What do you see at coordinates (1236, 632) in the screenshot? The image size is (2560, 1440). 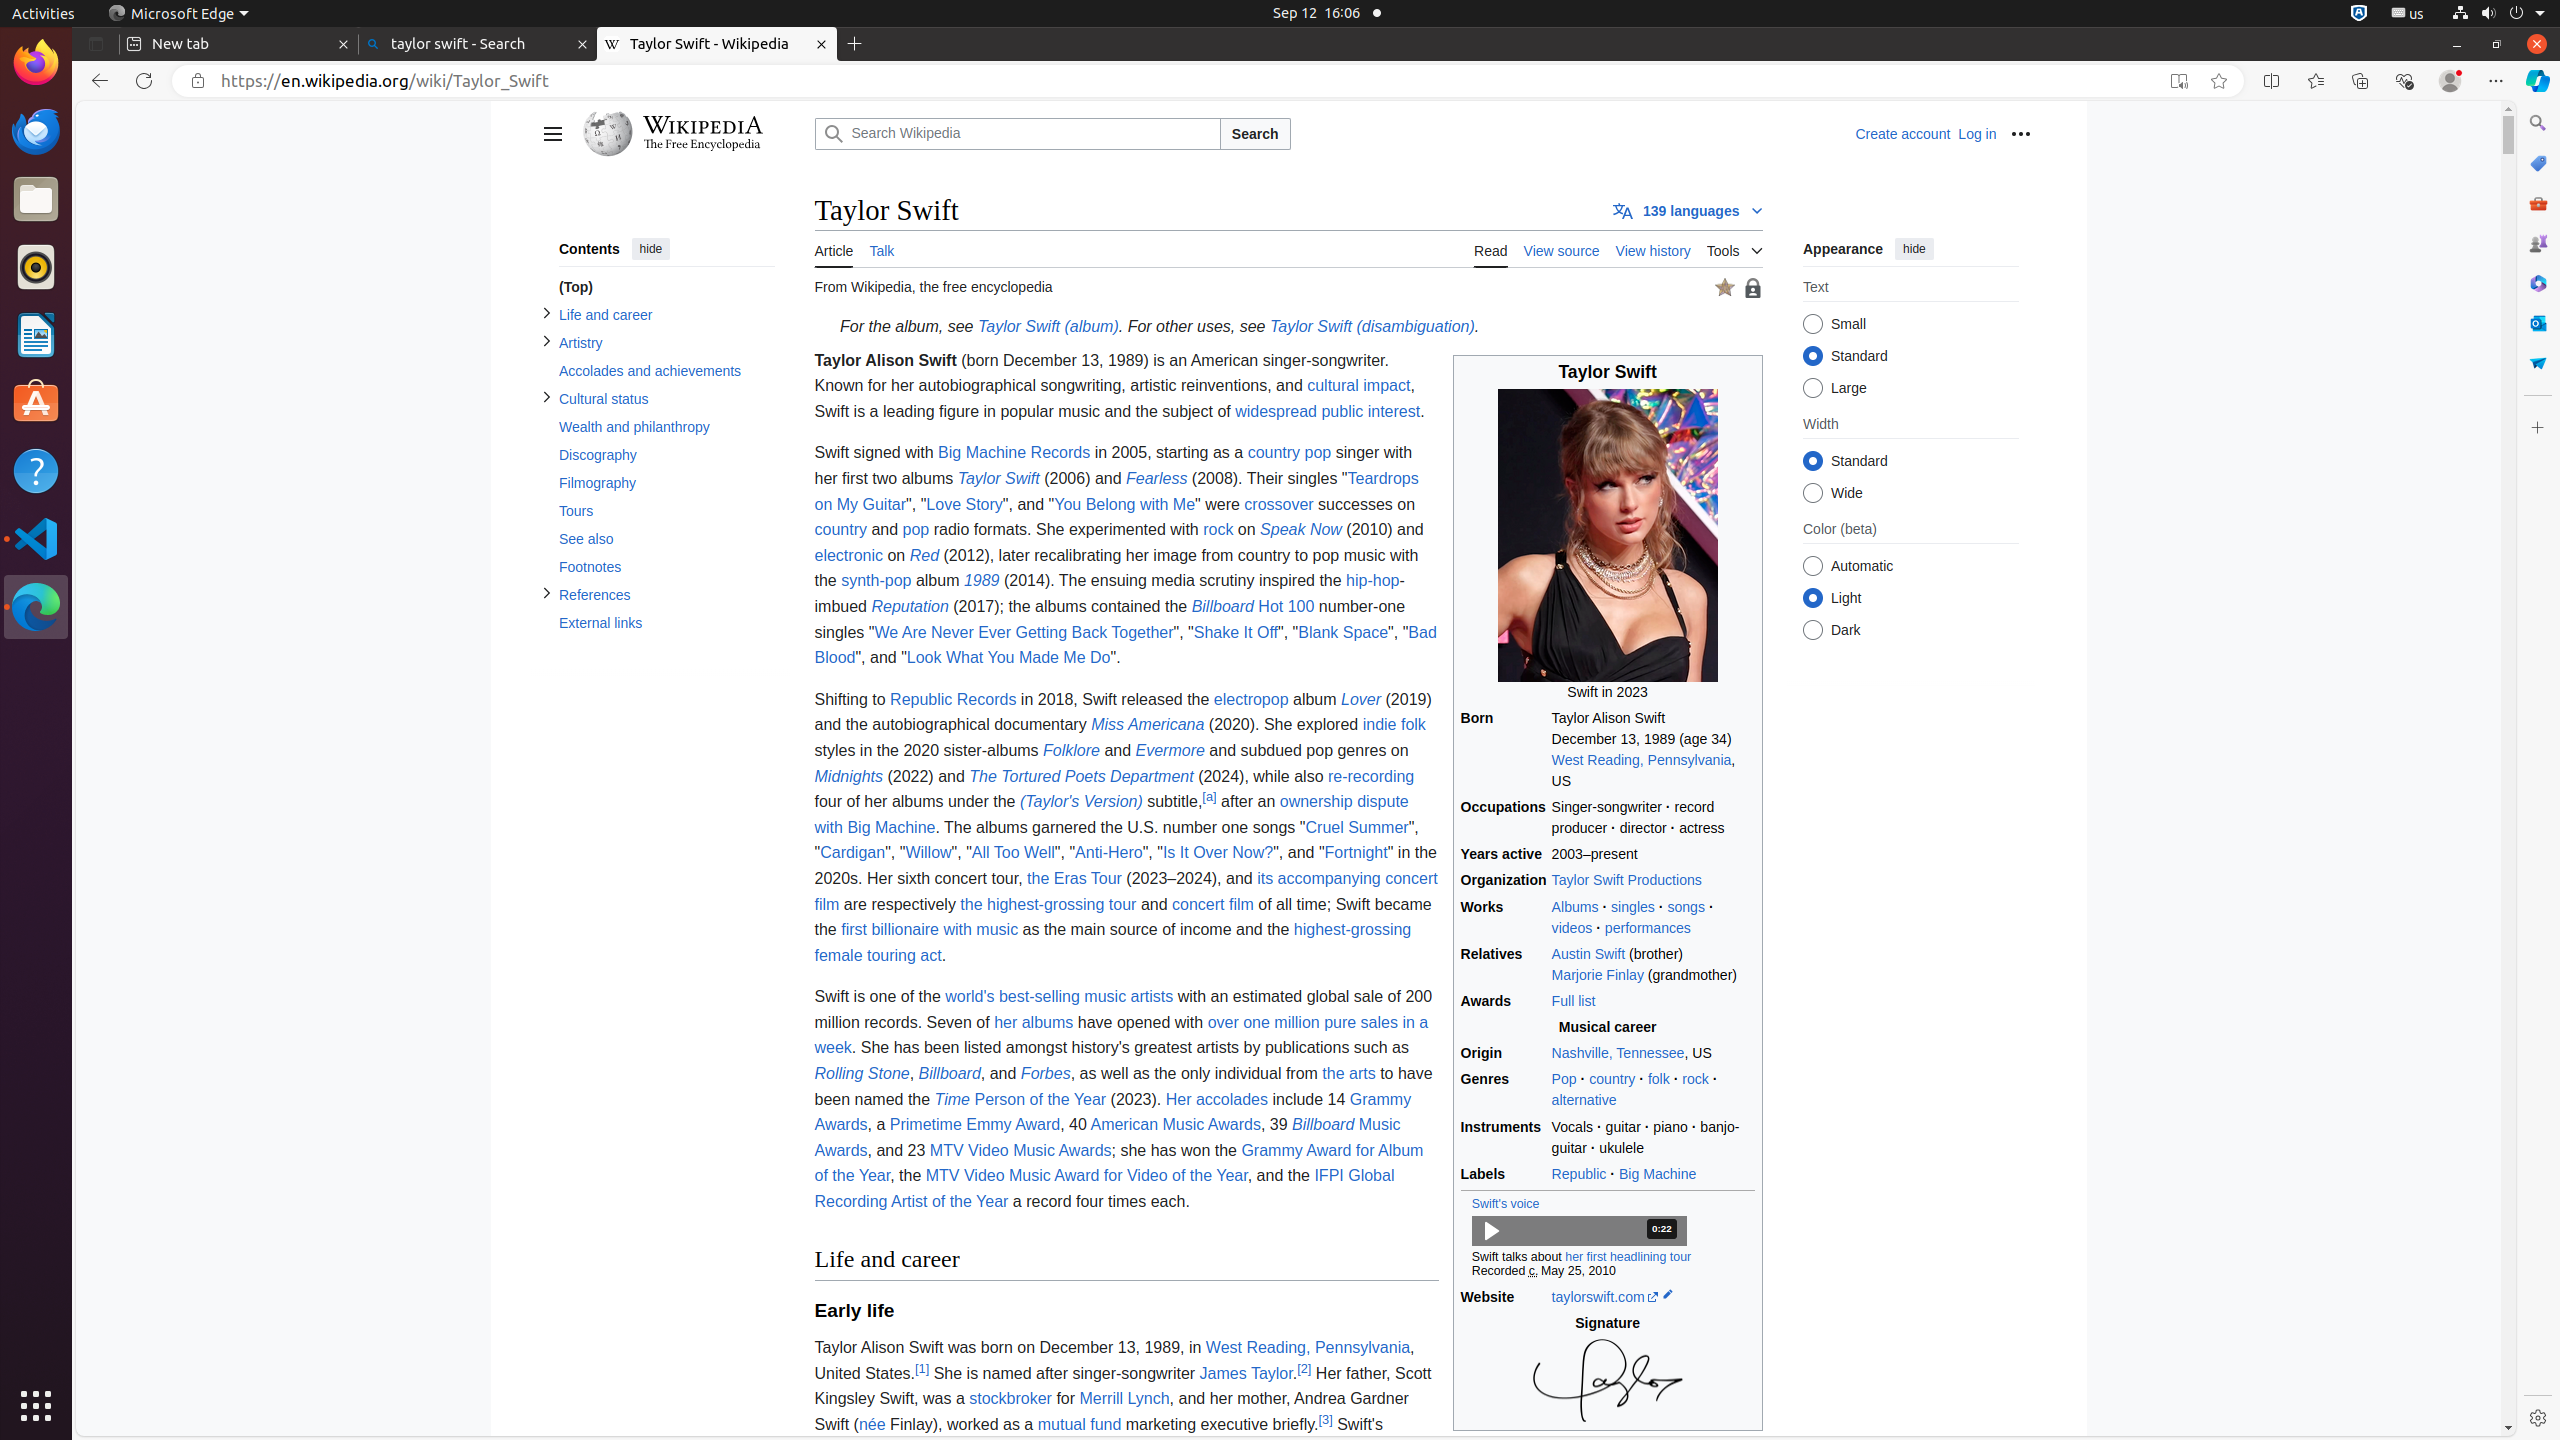 I see `Shake It Off` at bounding box center [1236, 632].